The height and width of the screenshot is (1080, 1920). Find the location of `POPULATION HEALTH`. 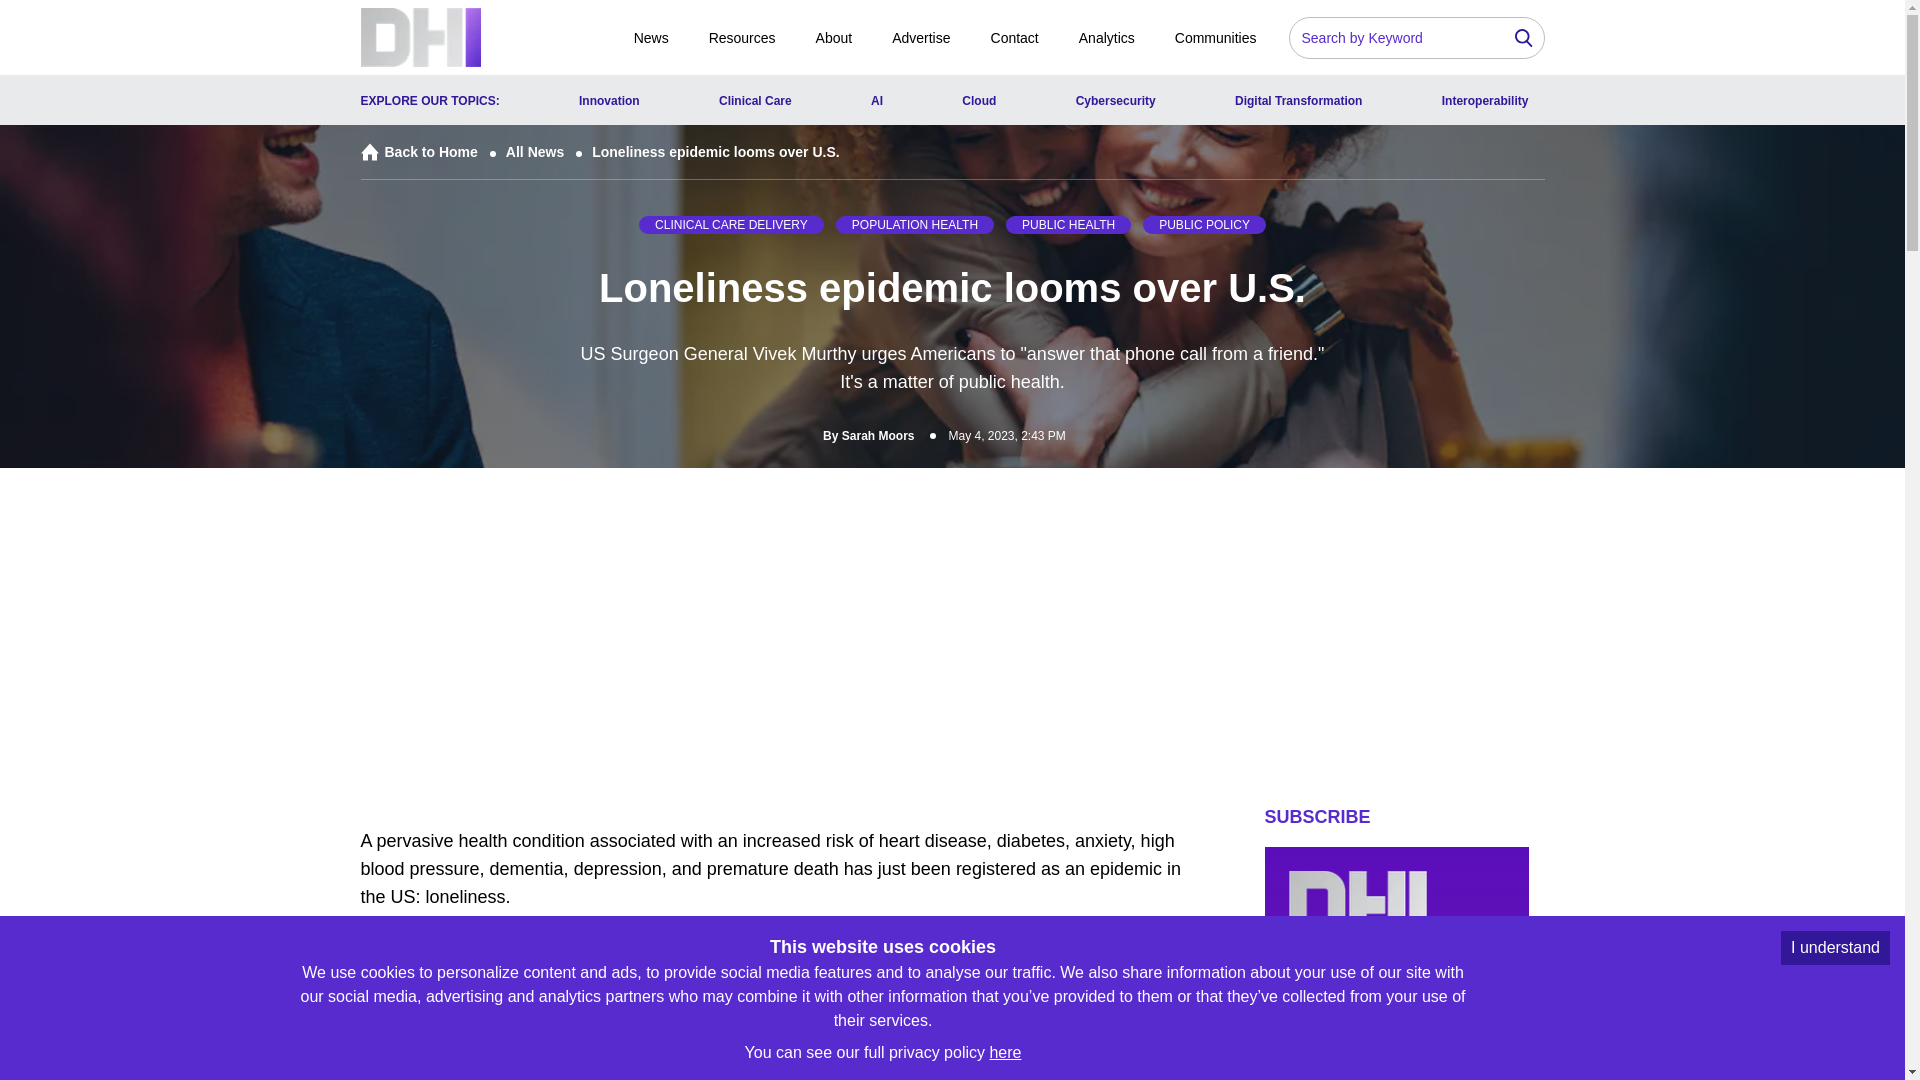

POPULATION HEALTH is located at coordinates (914, 224).